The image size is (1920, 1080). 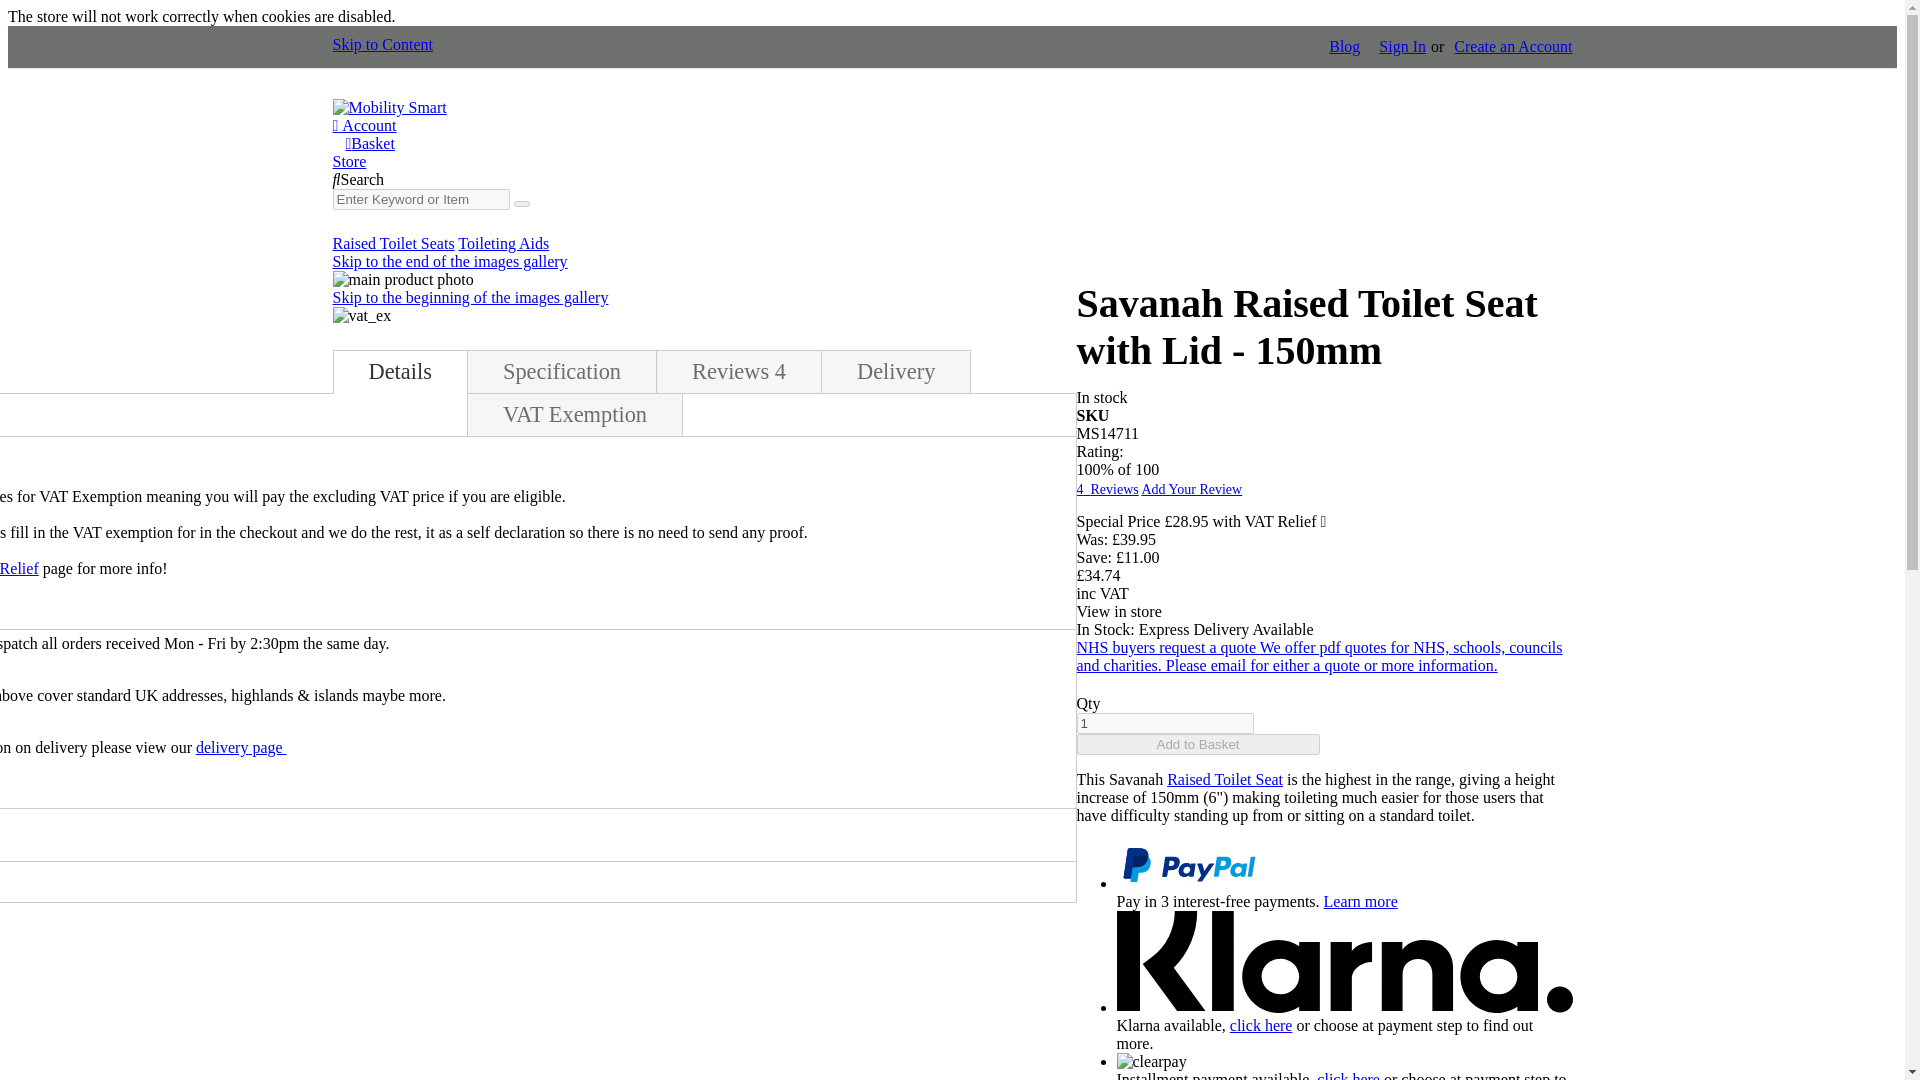 What do you see at coordinates (1402, 46) in the screenshot?
I see `Sign In` at bounding box center [1402, 46].